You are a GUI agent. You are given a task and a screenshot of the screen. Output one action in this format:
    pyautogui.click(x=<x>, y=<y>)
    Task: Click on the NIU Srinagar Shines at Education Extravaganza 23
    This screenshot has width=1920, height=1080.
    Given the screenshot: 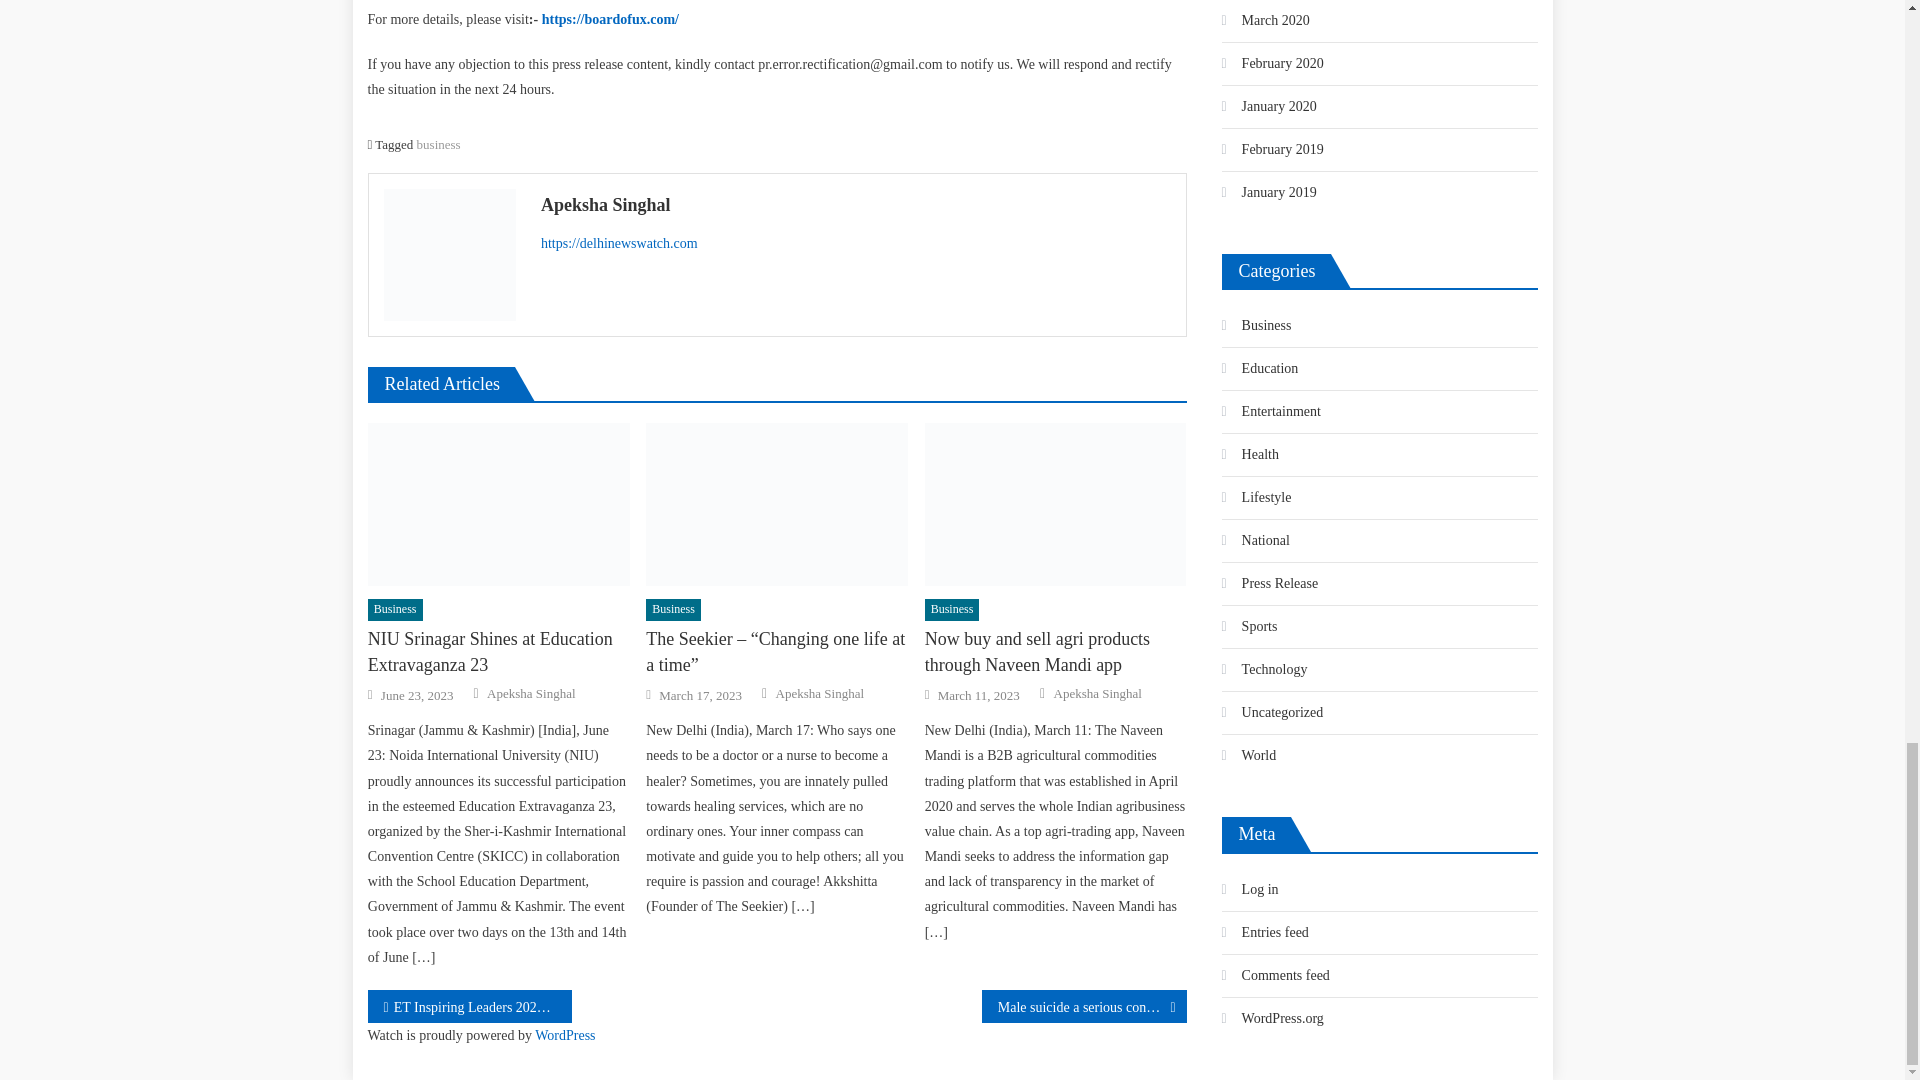 What is the action you would take?
    pyautogui.click(x=498, y=652)
    